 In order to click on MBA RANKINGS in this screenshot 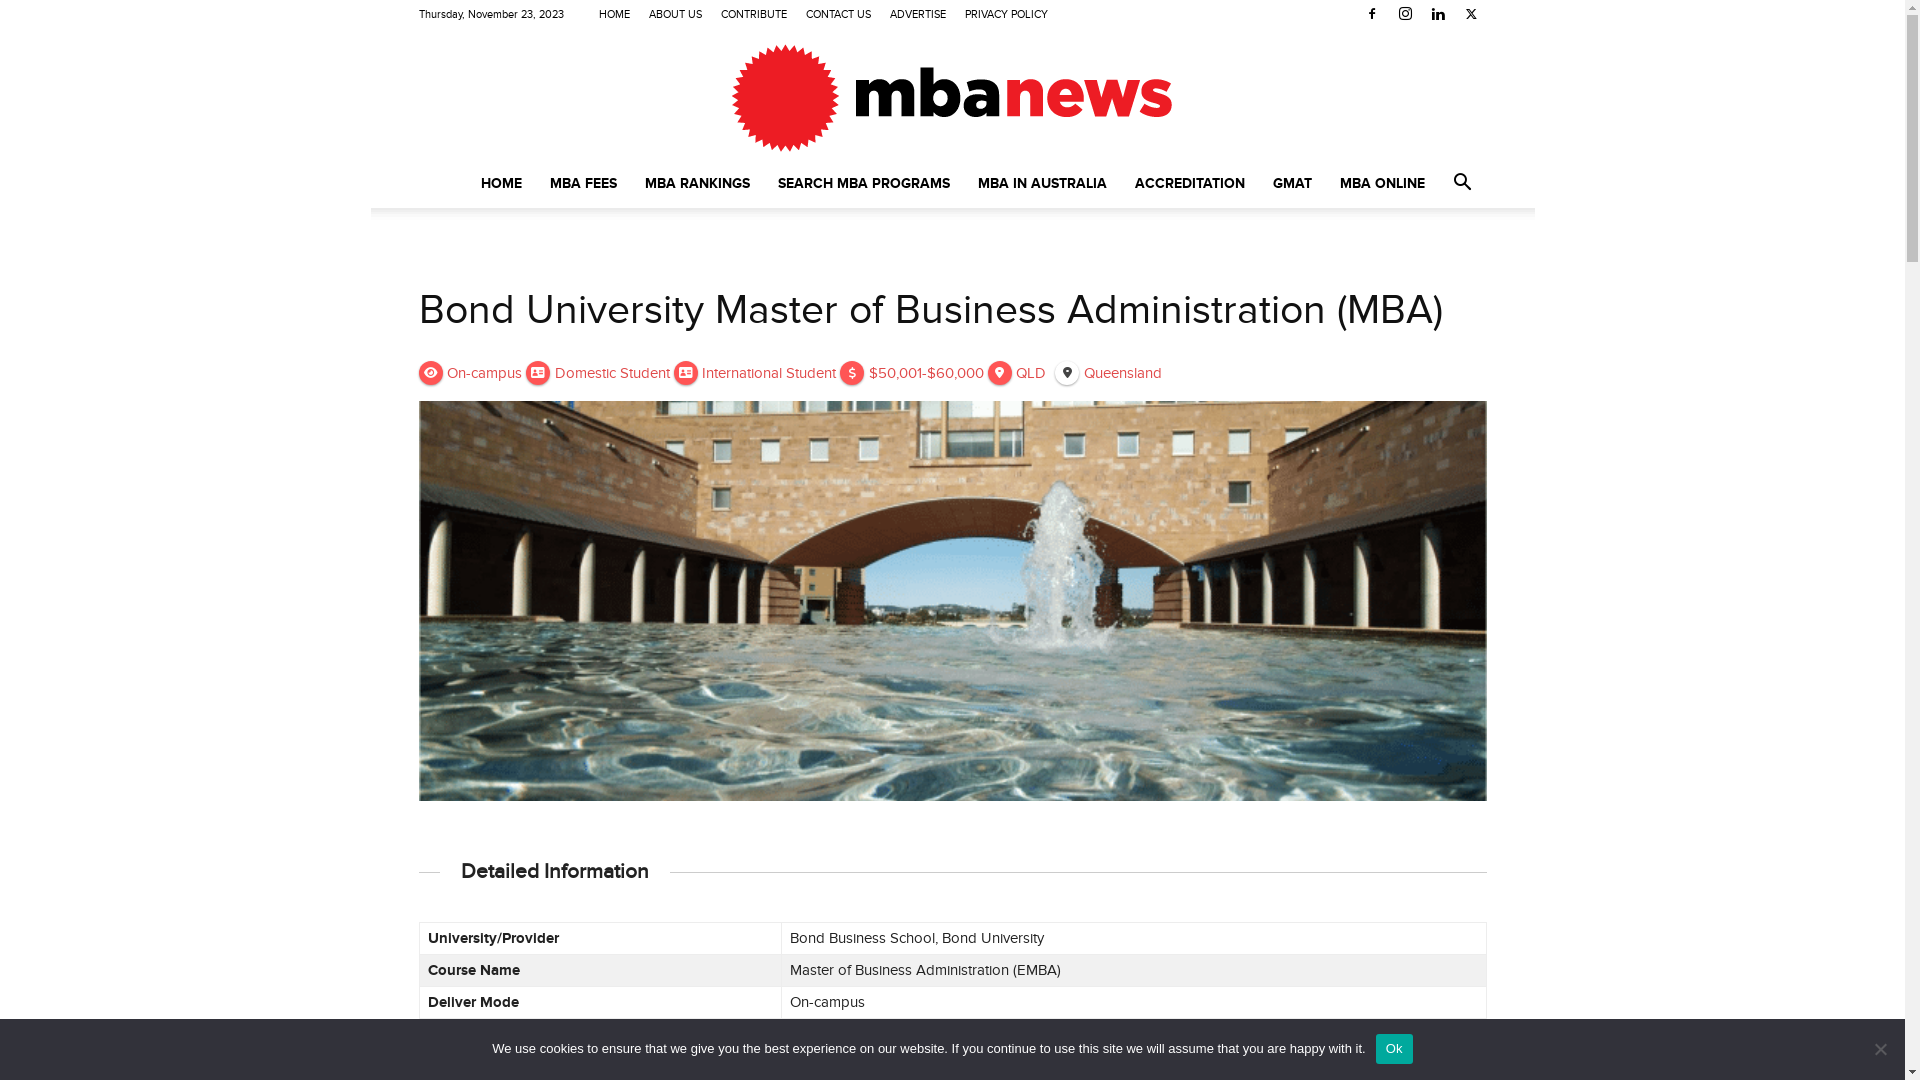, I will do `click(696, 184)`.